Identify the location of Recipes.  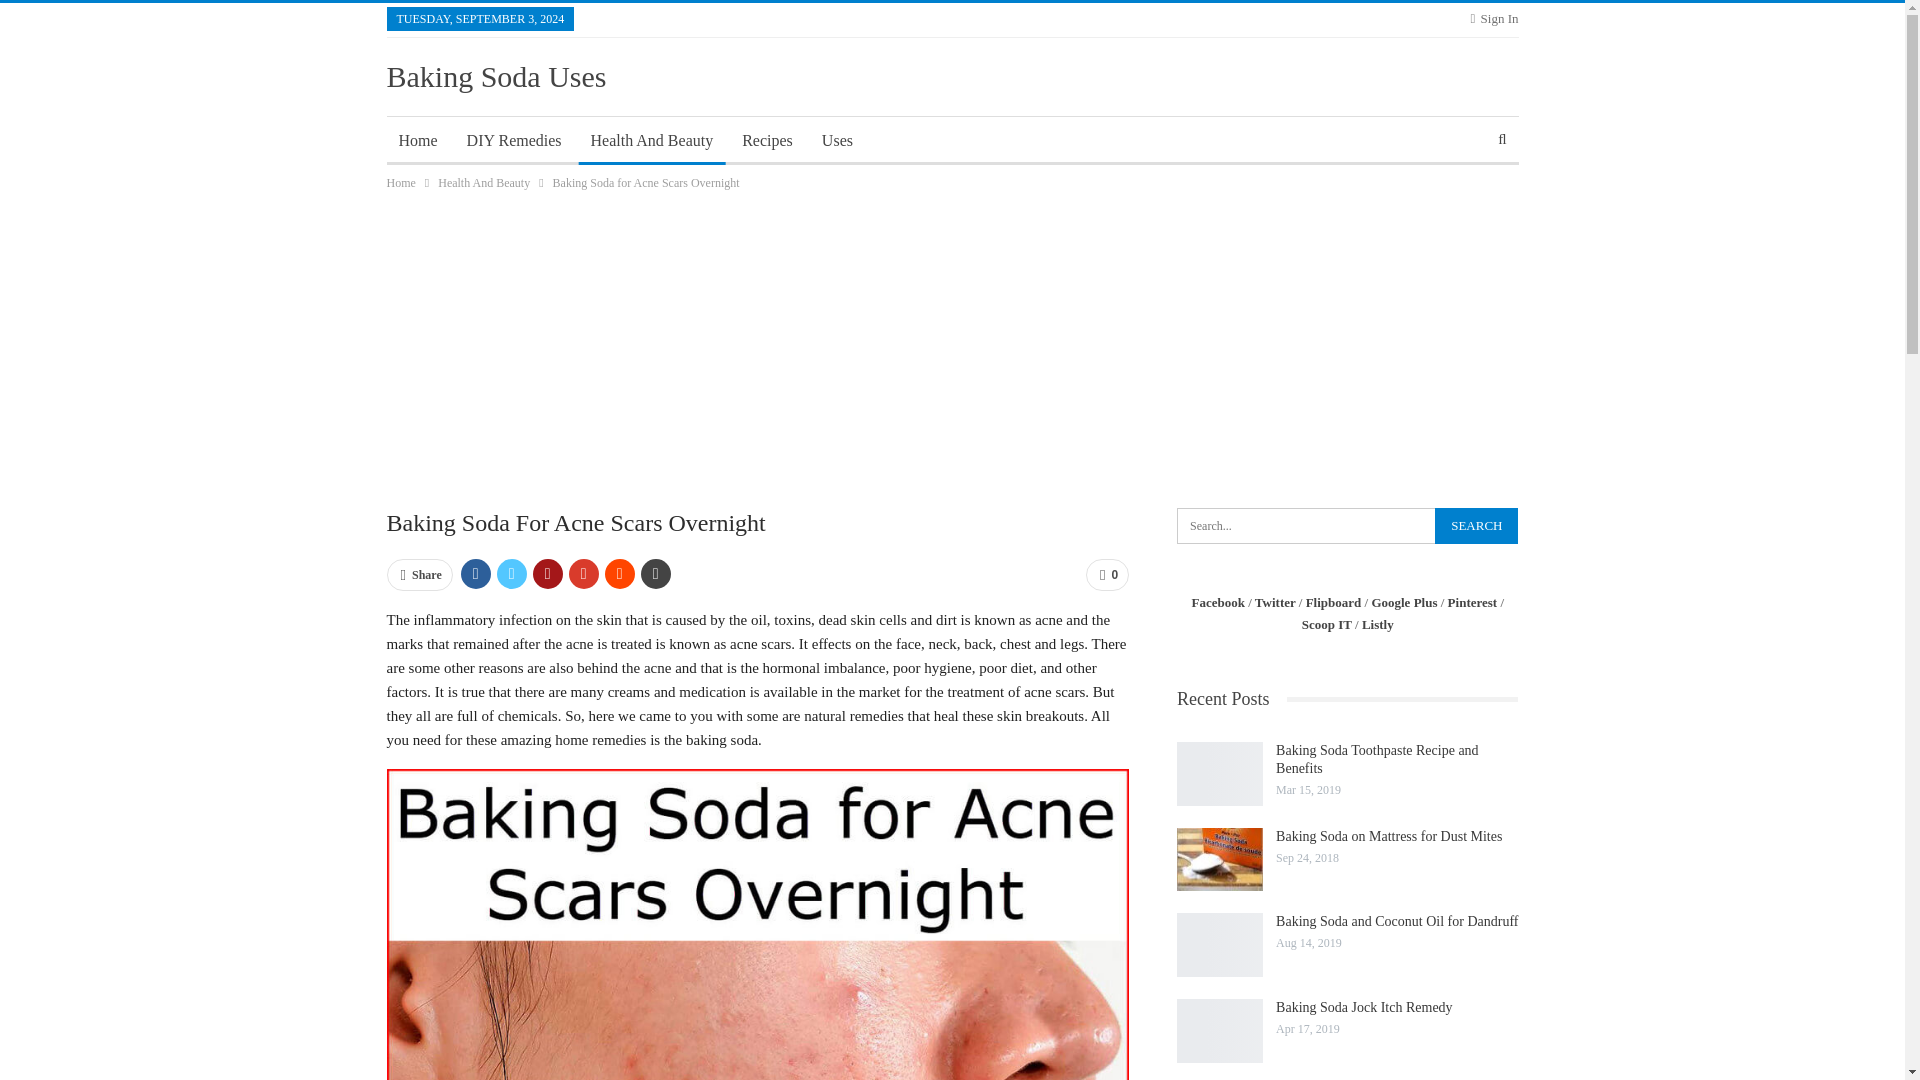
(766, 140).